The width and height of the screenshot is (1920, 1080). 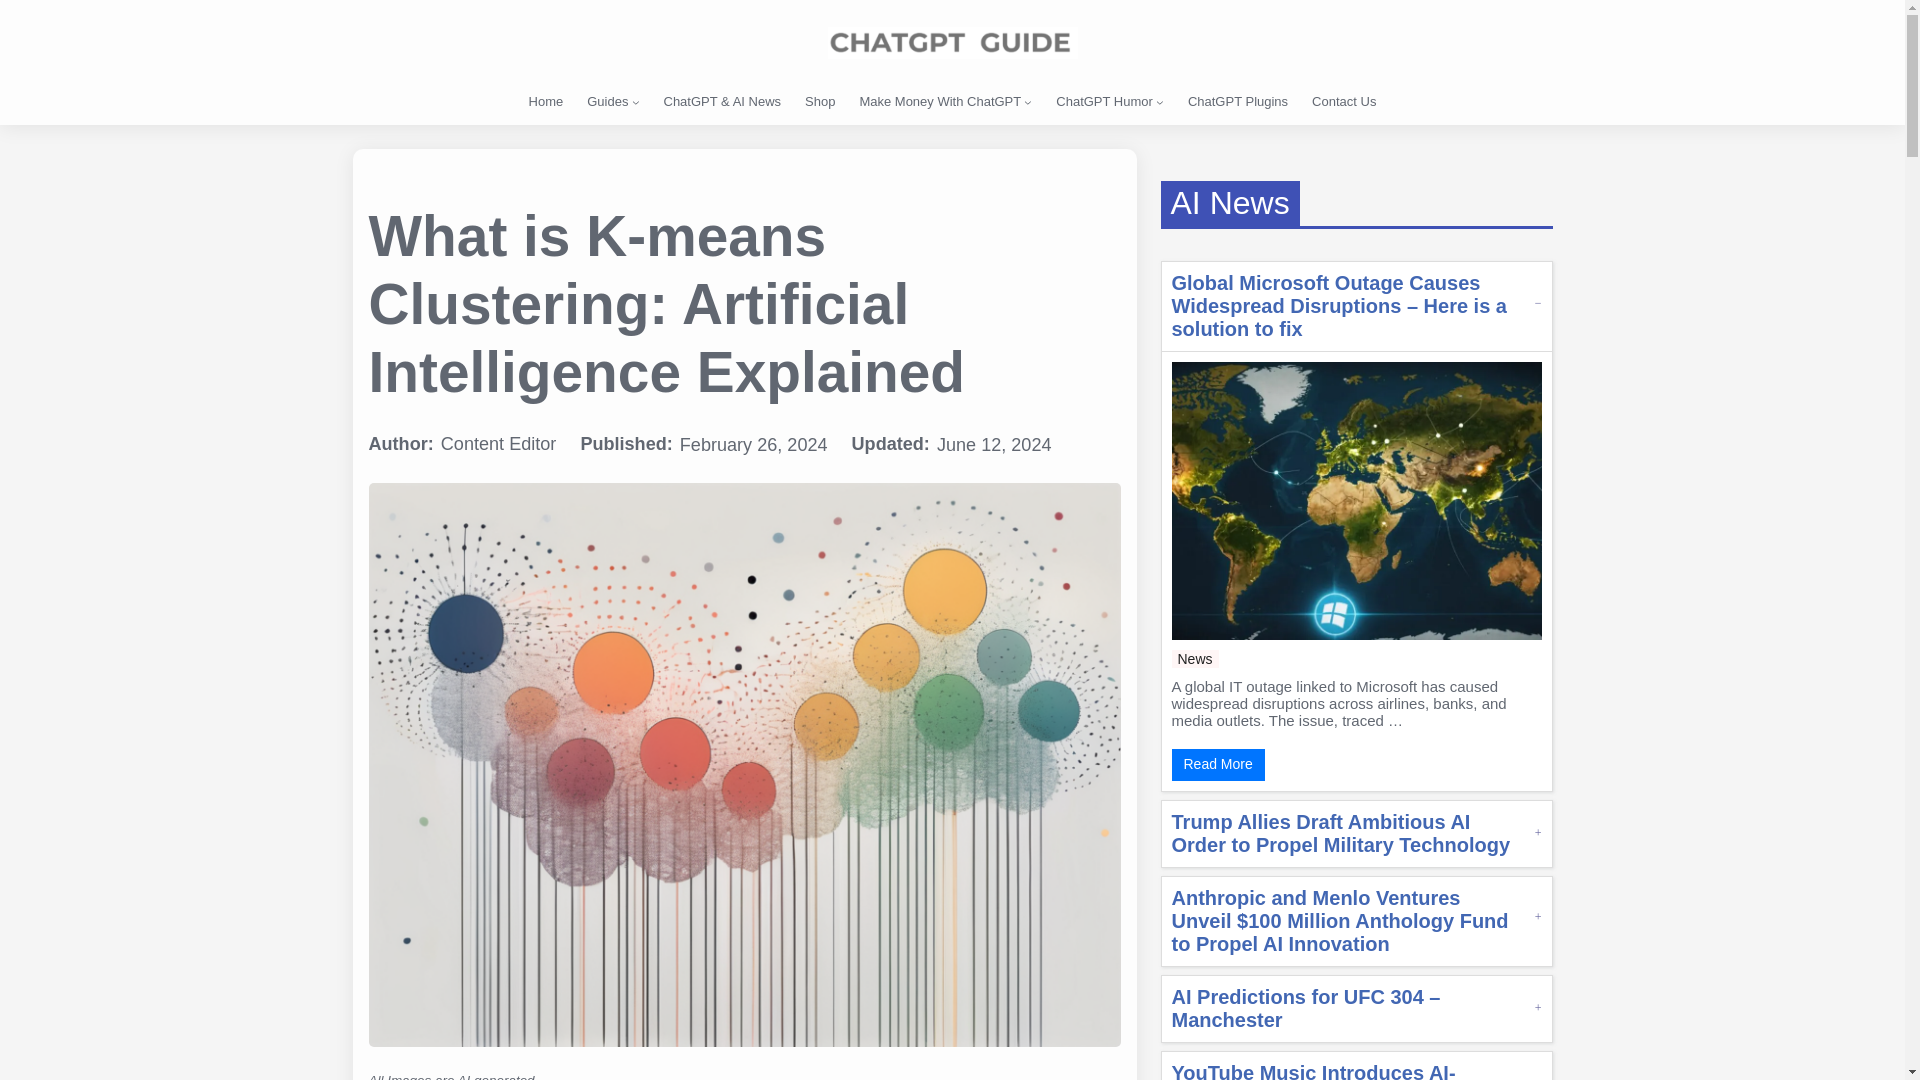 What do you see at coordinates (607, 101) in the screenshot?
I see `Guides` at bounding box center [607, 101].